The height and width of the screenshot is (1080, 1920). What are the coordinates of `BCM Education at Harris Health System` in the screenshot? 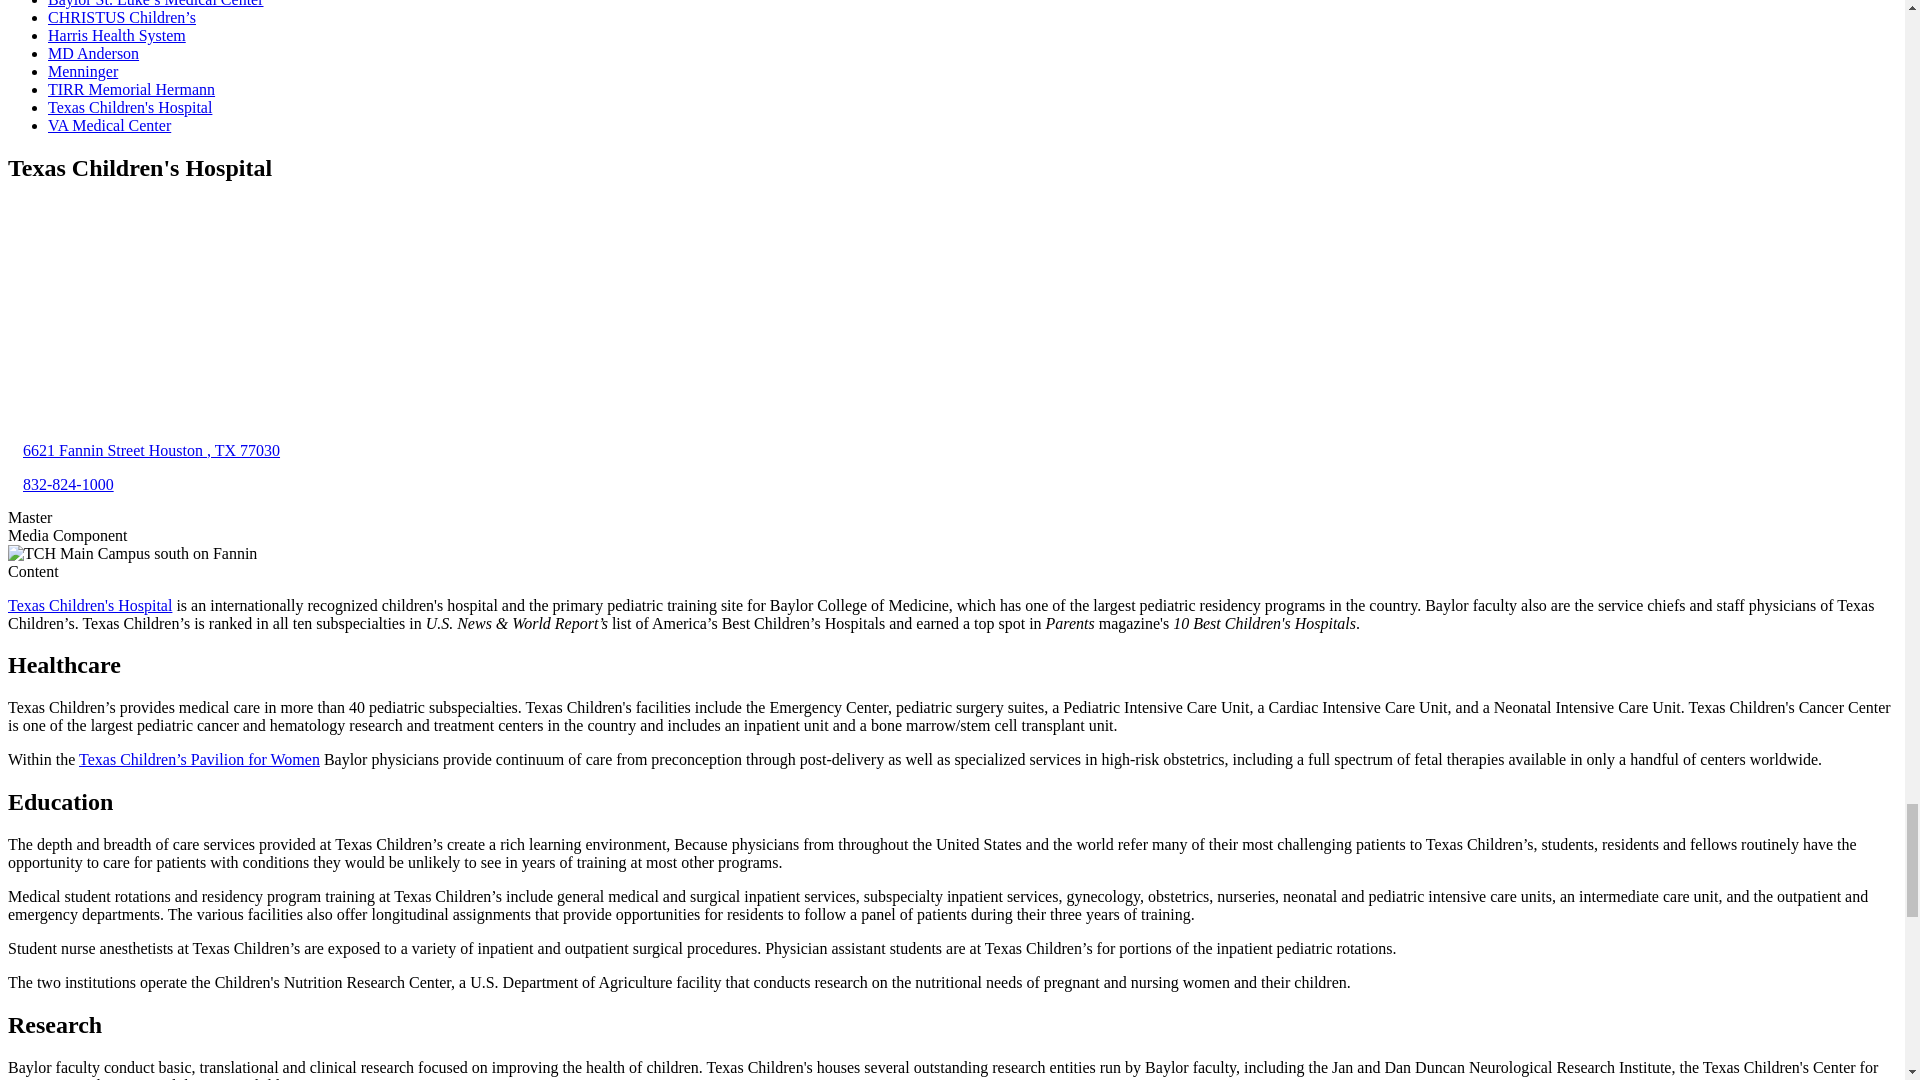 It's located at (117, 36).